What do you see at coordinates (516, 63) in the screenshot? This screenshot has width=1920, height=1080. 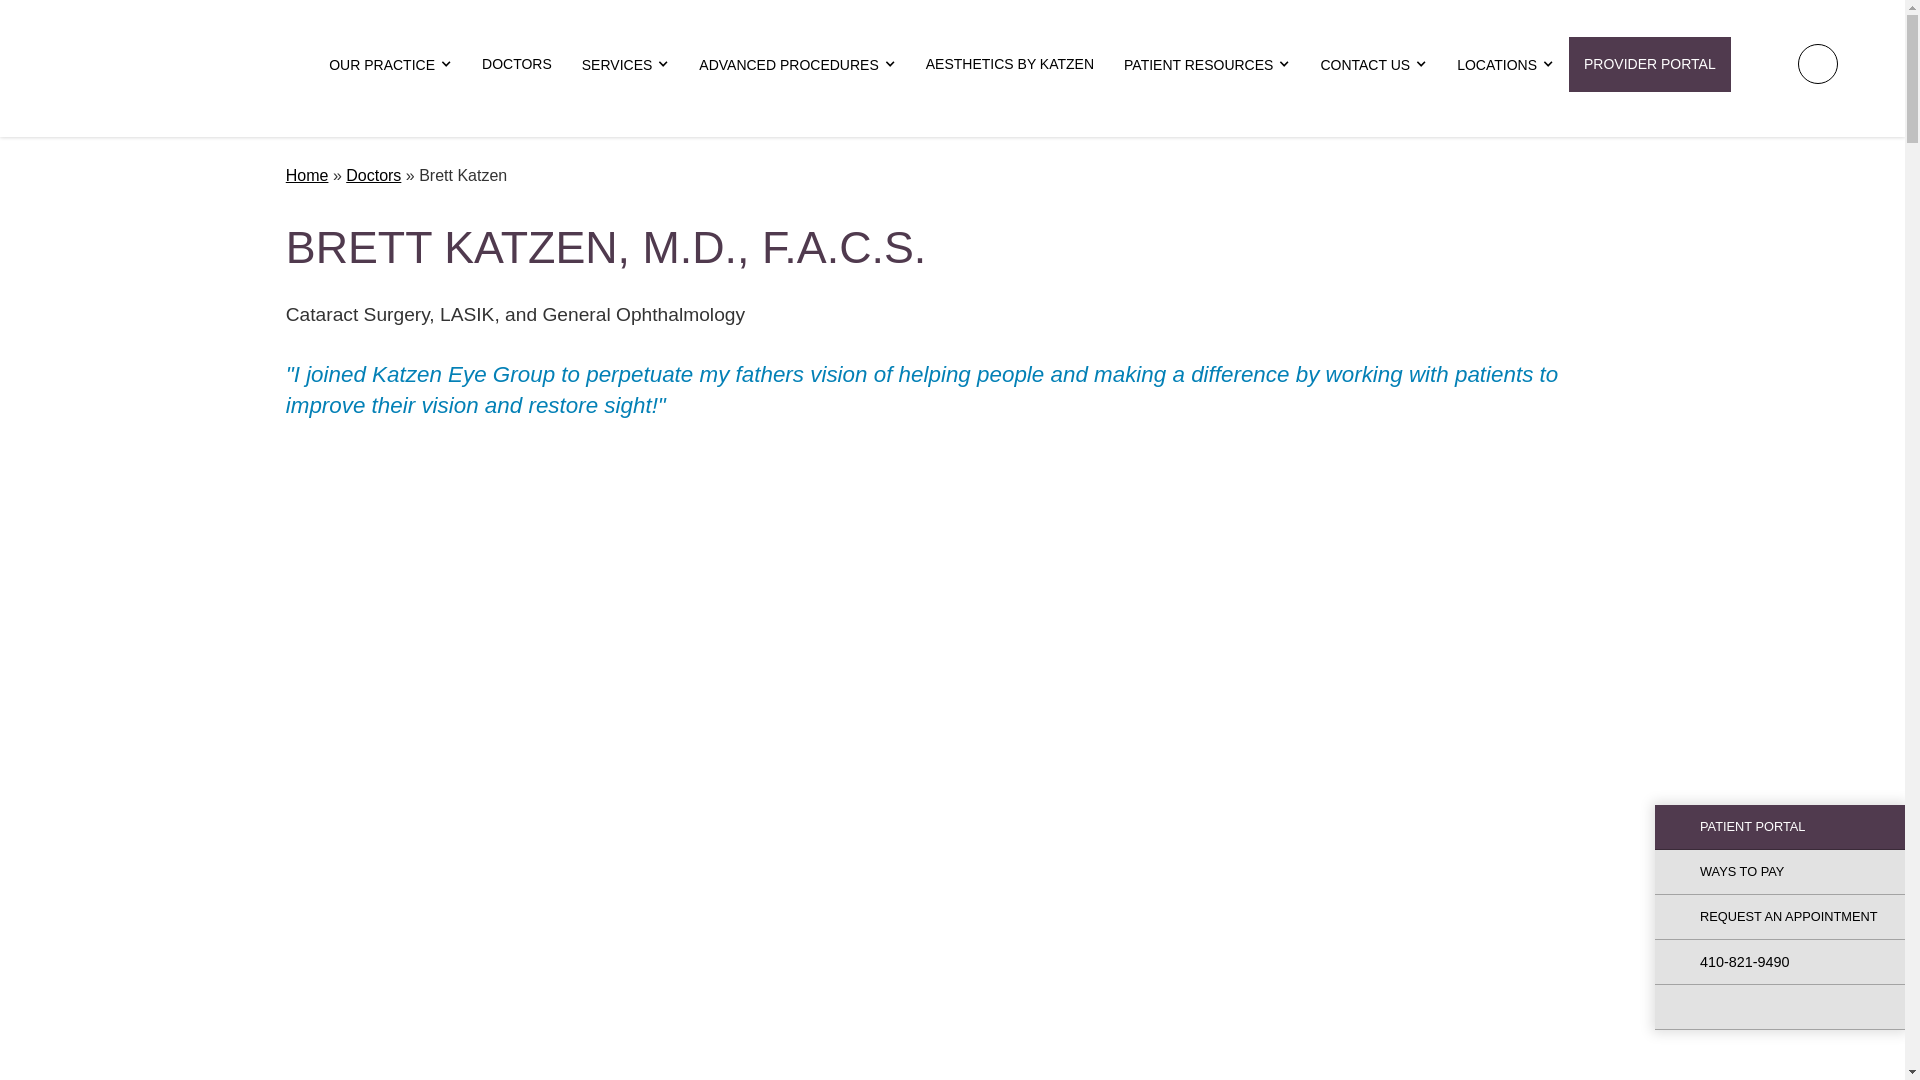 I see `Doctors` at bounding box center [516, 63].